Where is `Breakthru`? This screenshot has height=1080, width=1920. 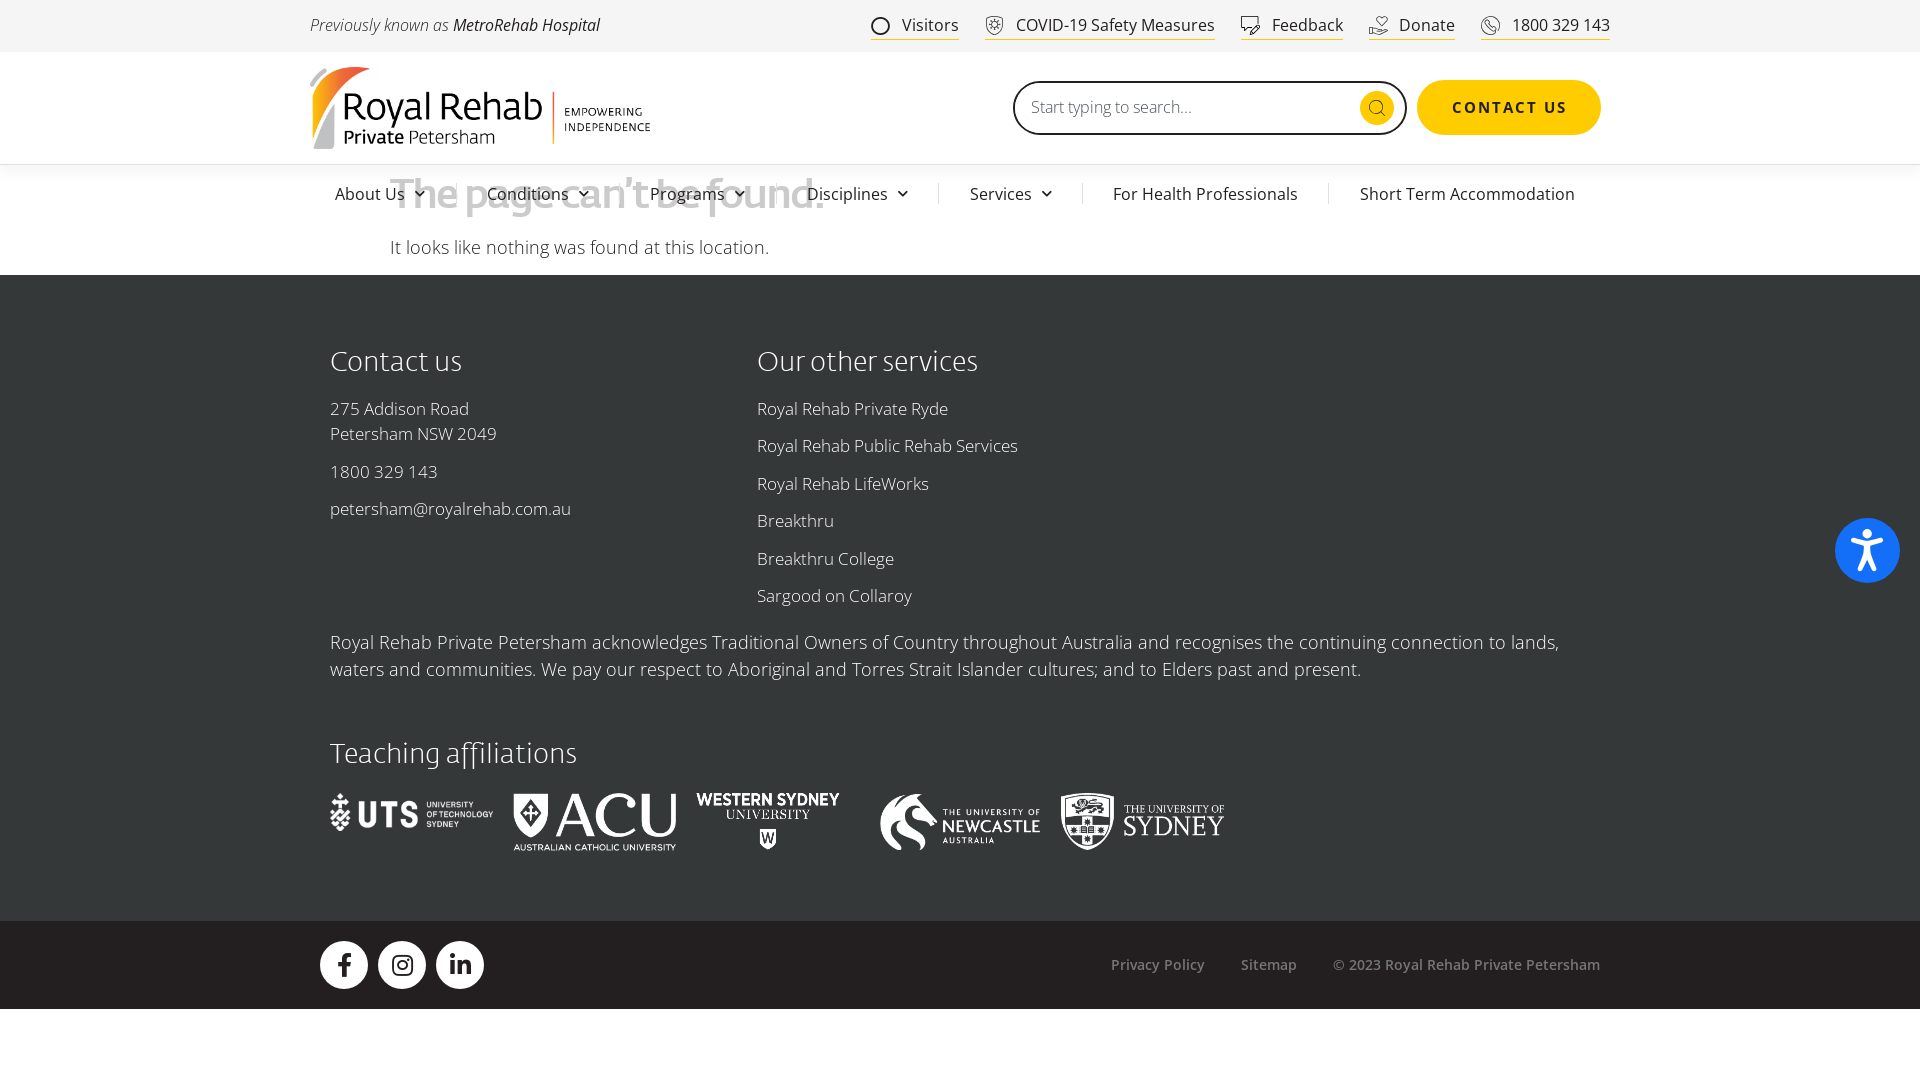
Breakthru is located at coordinates (960, 521).